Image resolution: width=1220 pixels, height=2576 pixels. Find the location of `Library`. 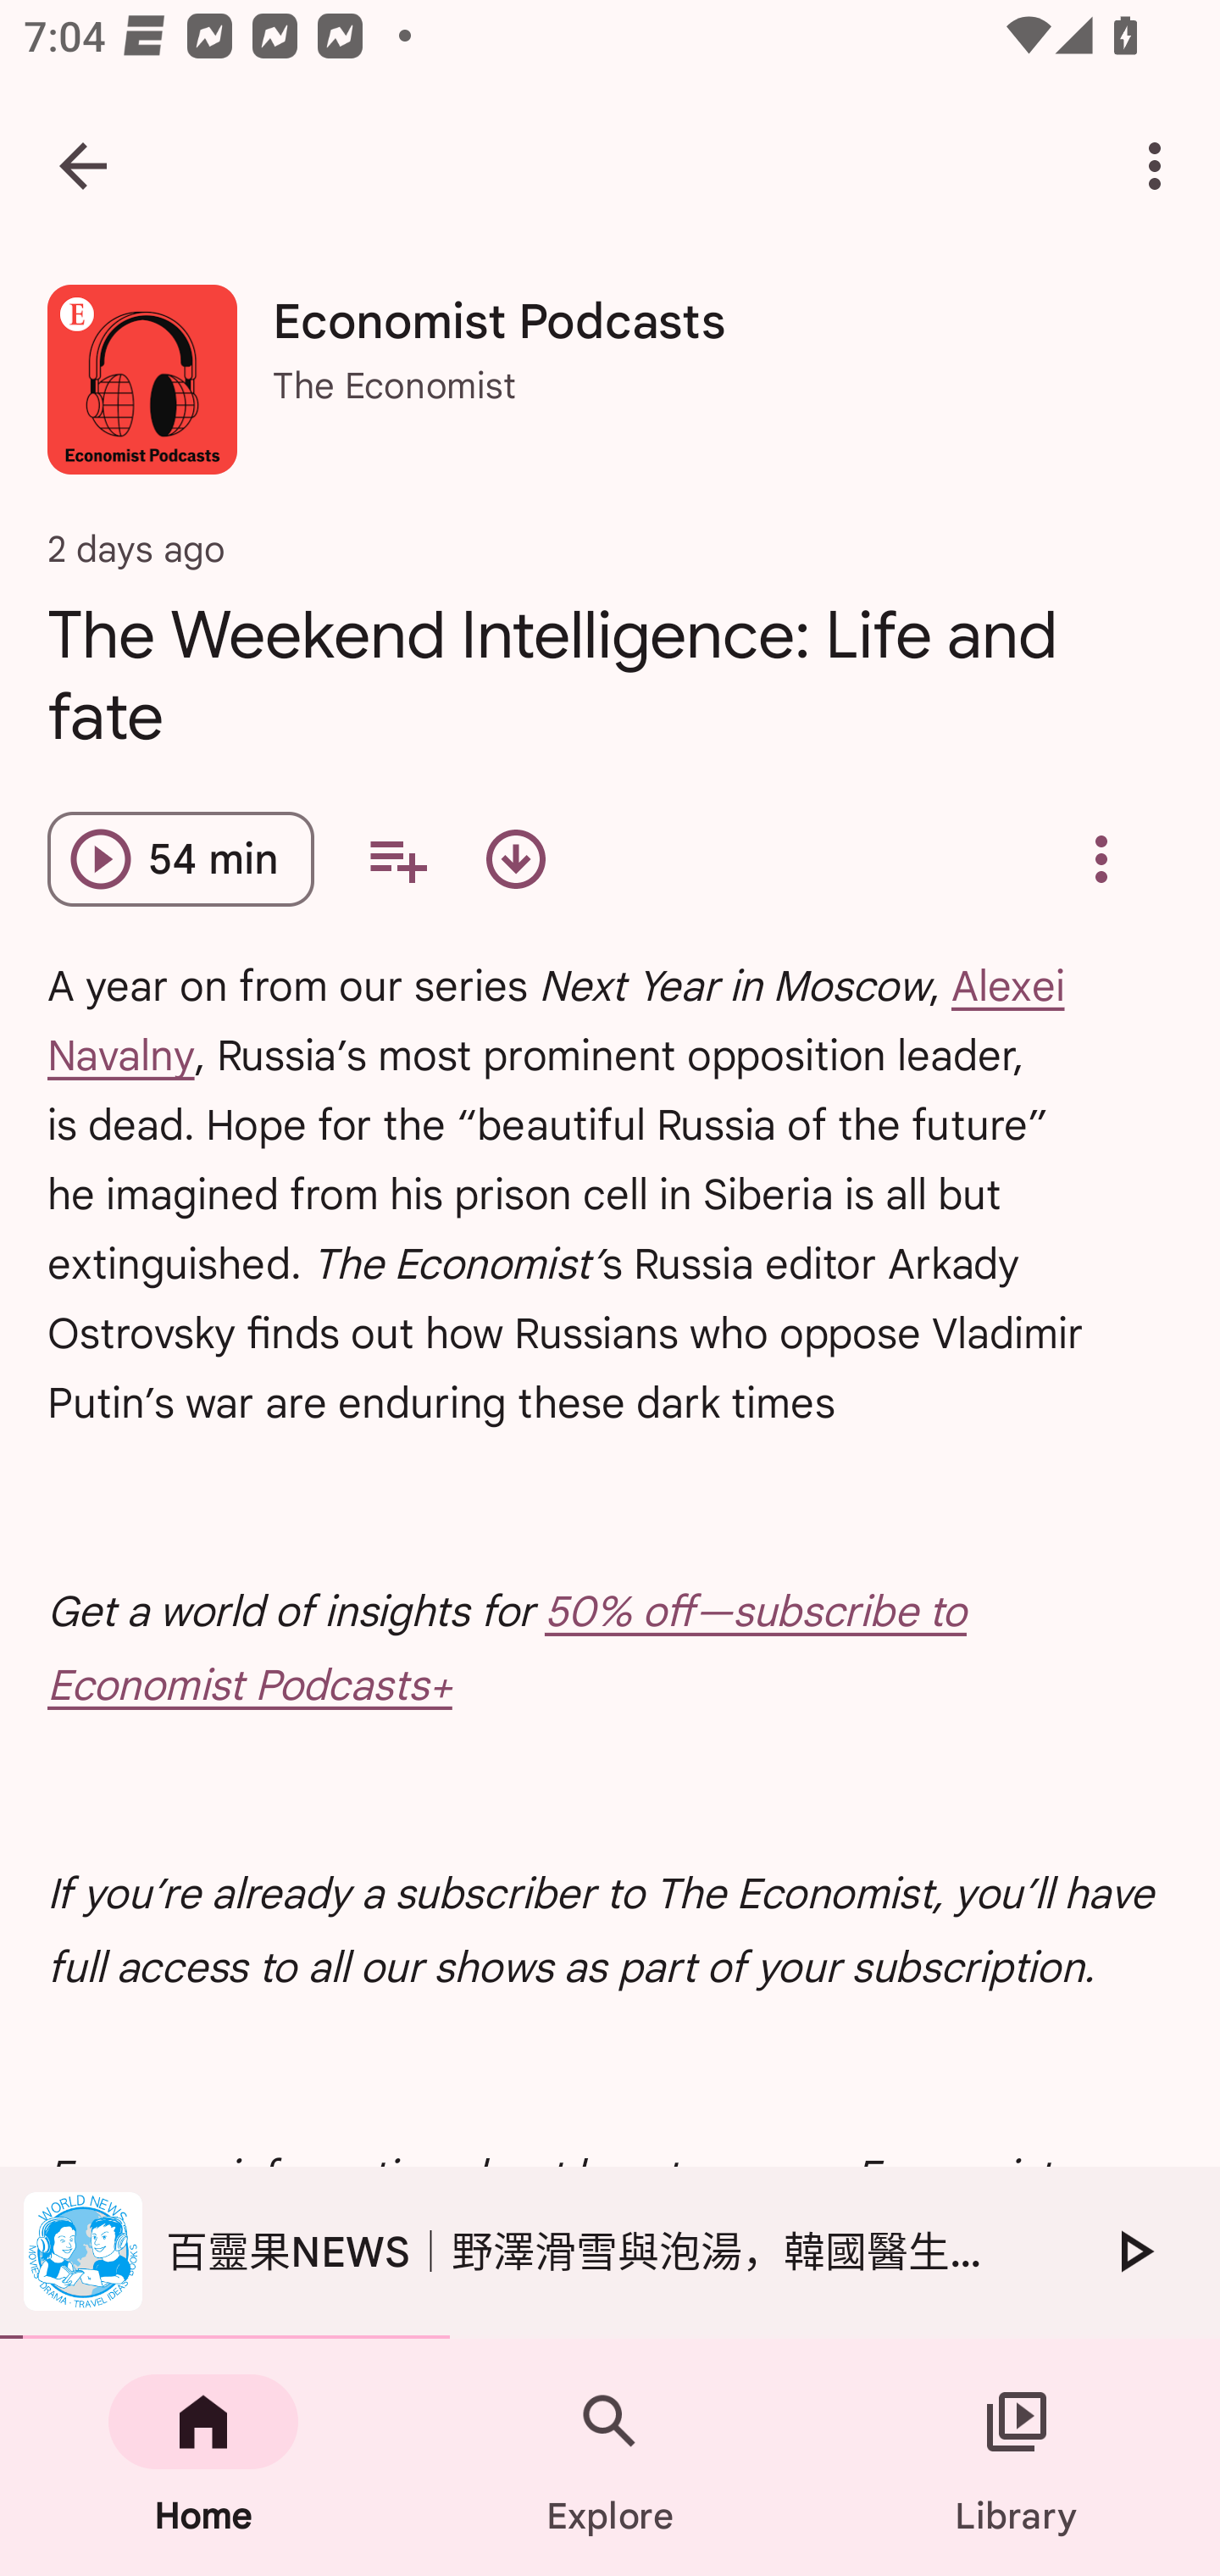

Library is located at coordinates (1017, 2457).